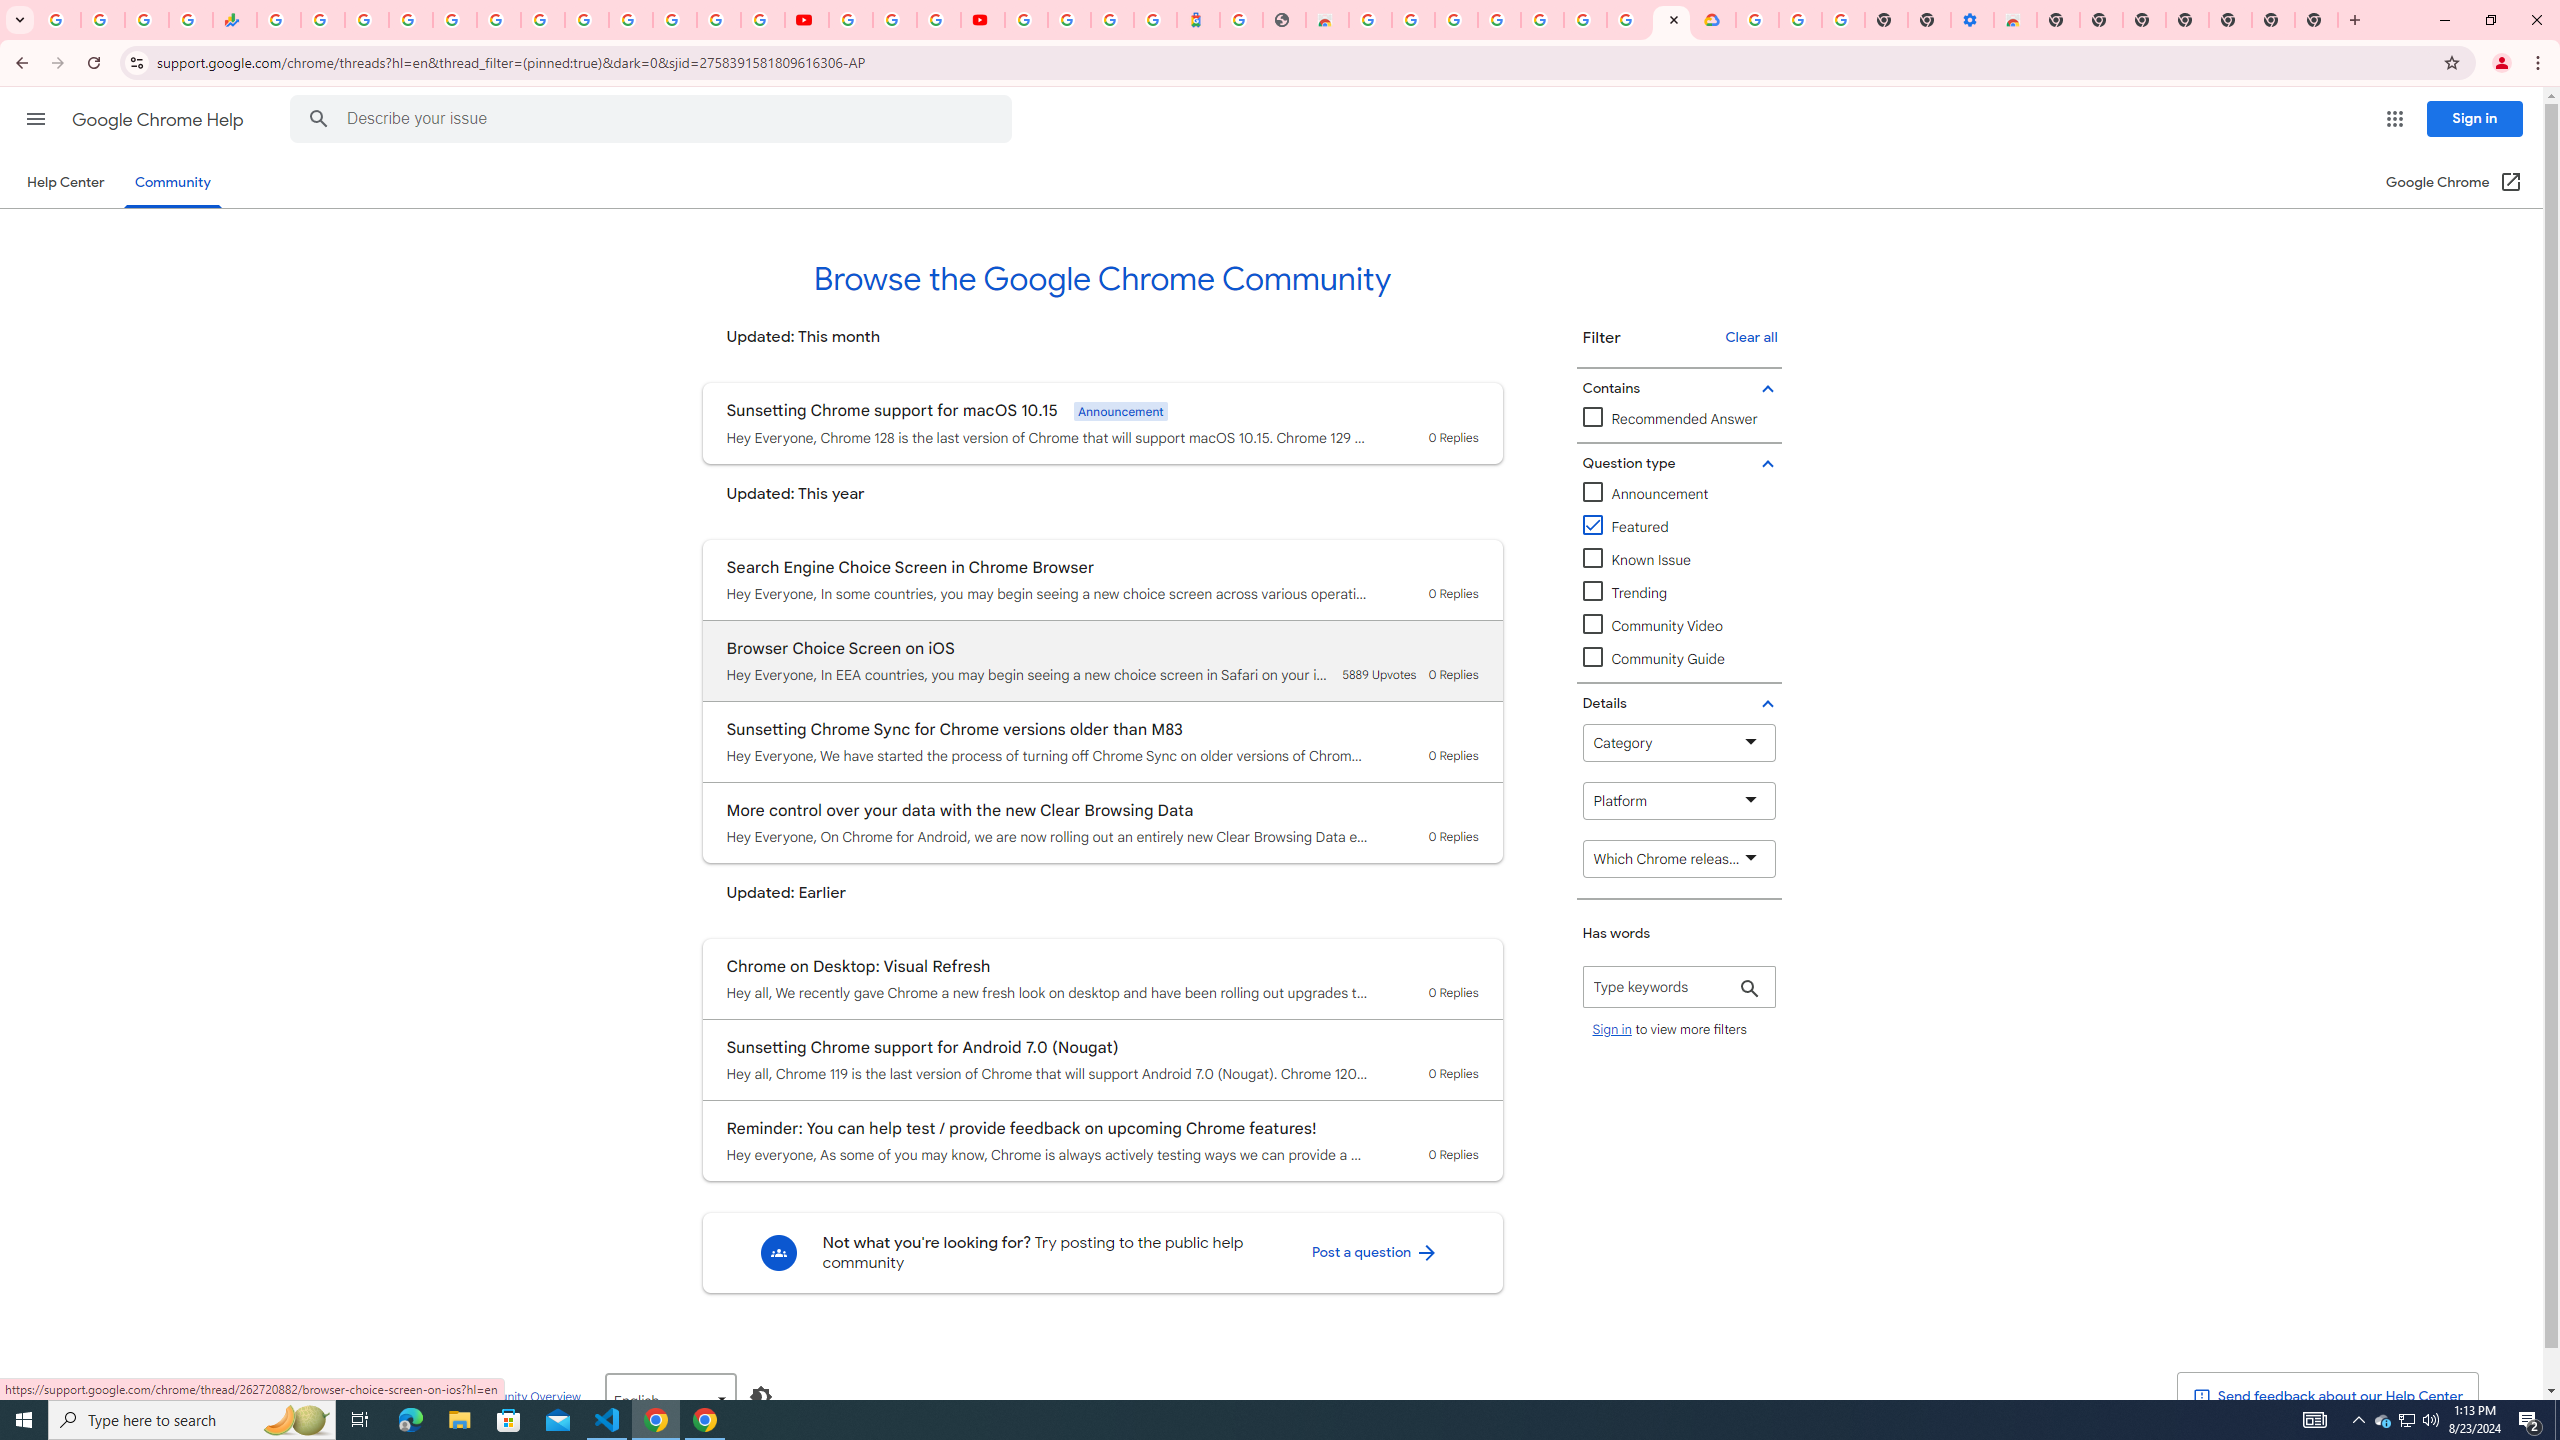  What do you see at coordinates (851, 20) in the screenshot?
I see `YouTube` at bounding box center [851, 20].